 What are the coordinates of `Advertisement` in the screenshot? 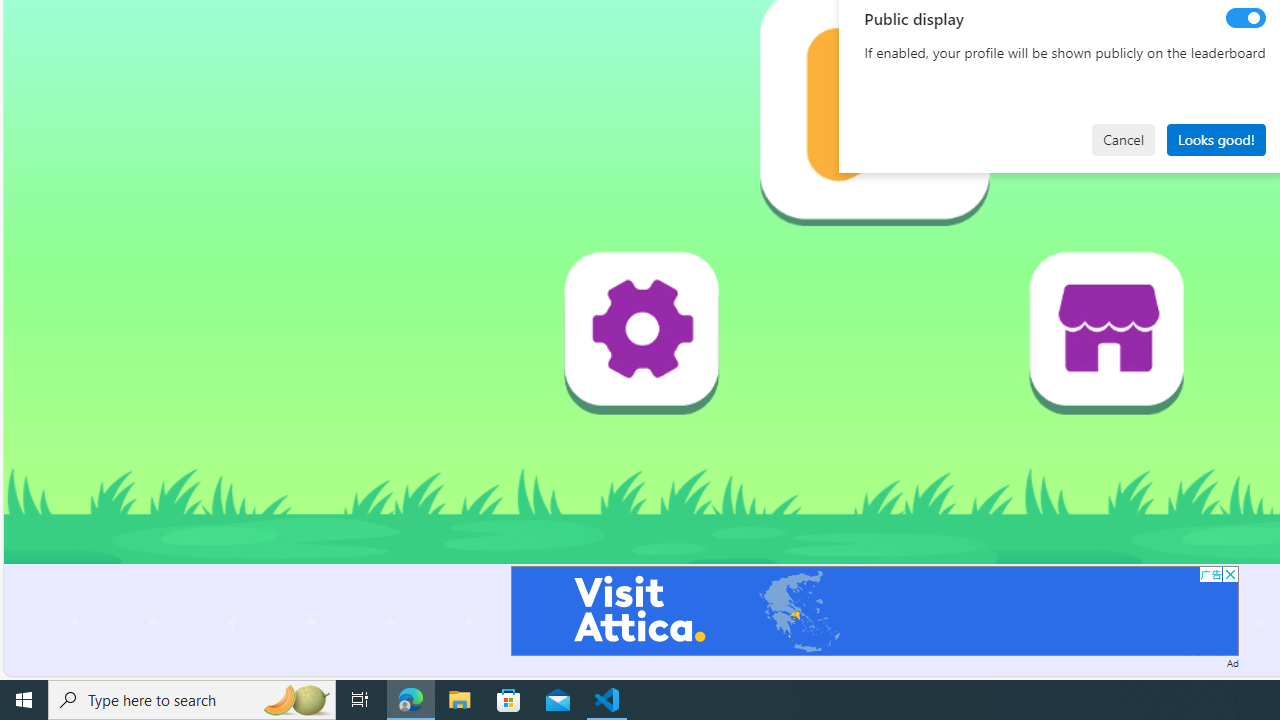 It's located at (874, 610).